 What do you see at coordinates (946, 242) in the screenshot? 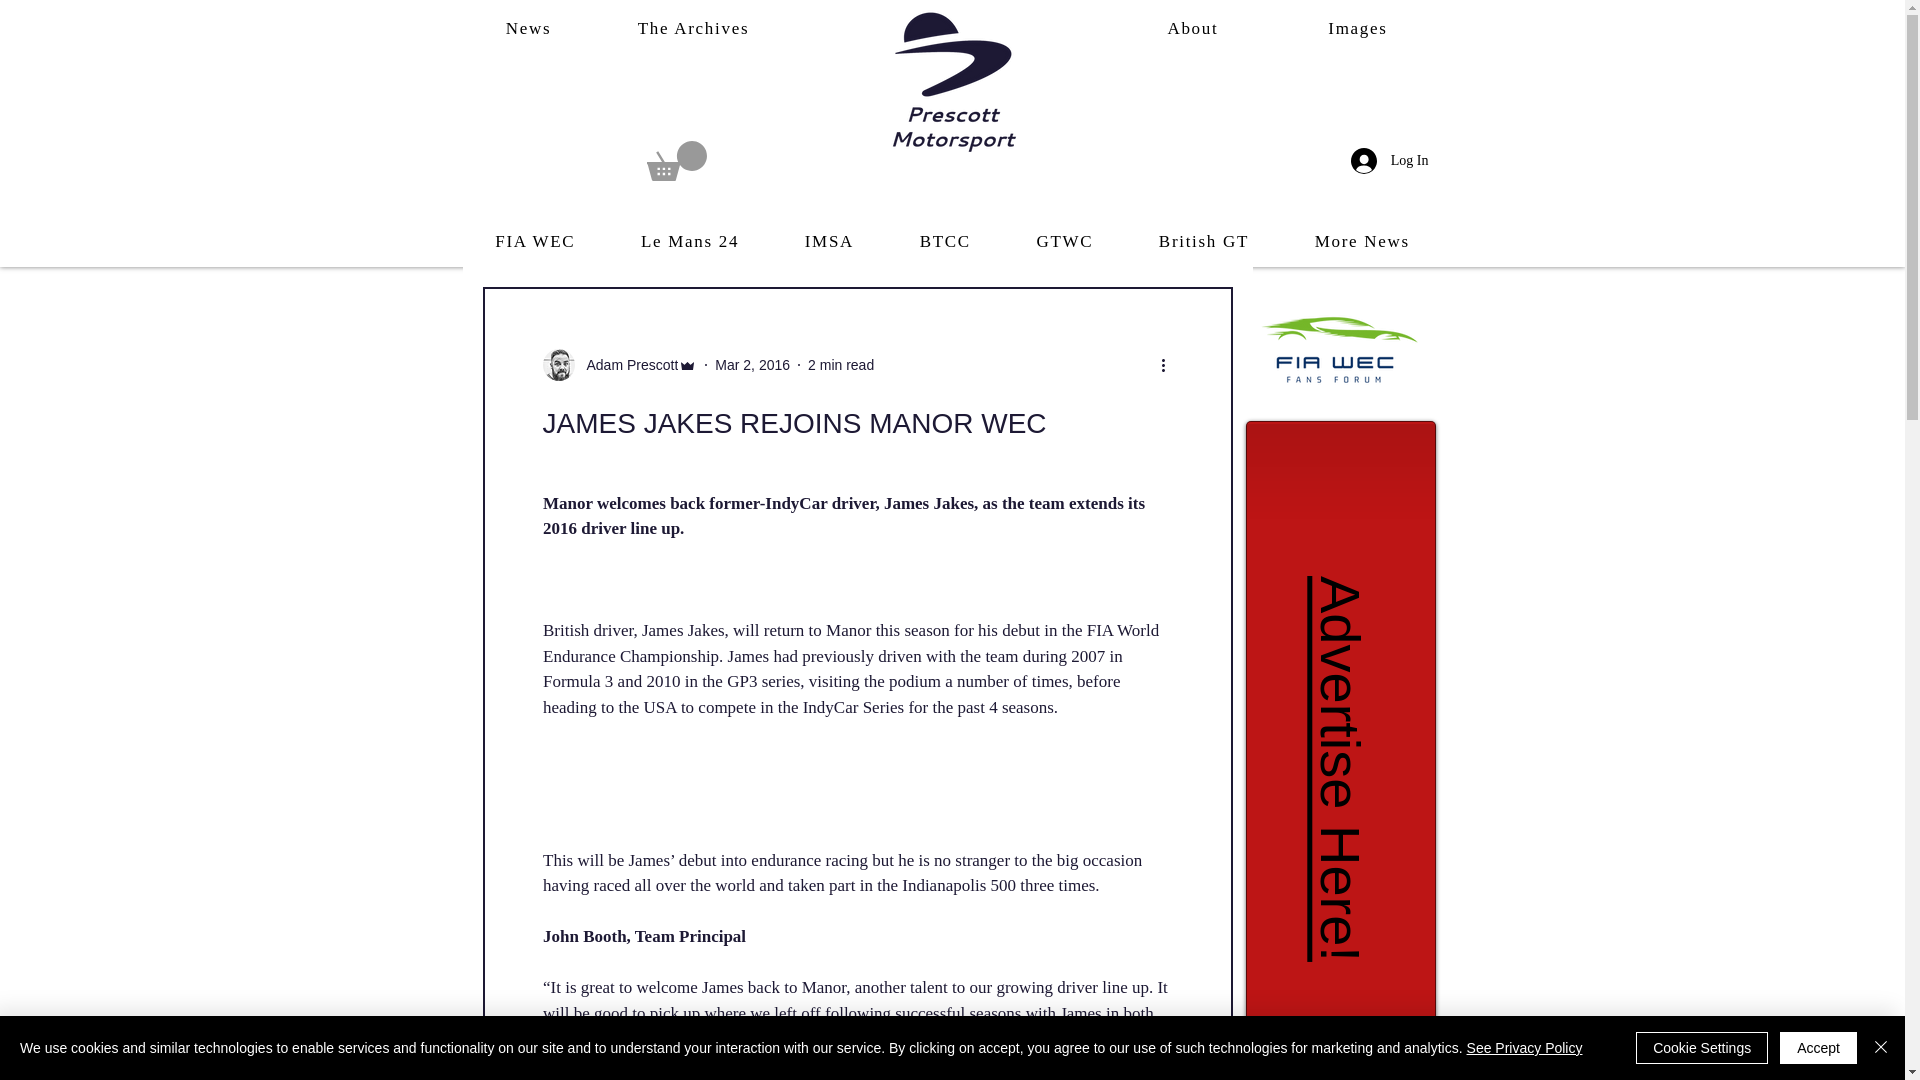
I see `BTCC` at bounding box center [946, 242].